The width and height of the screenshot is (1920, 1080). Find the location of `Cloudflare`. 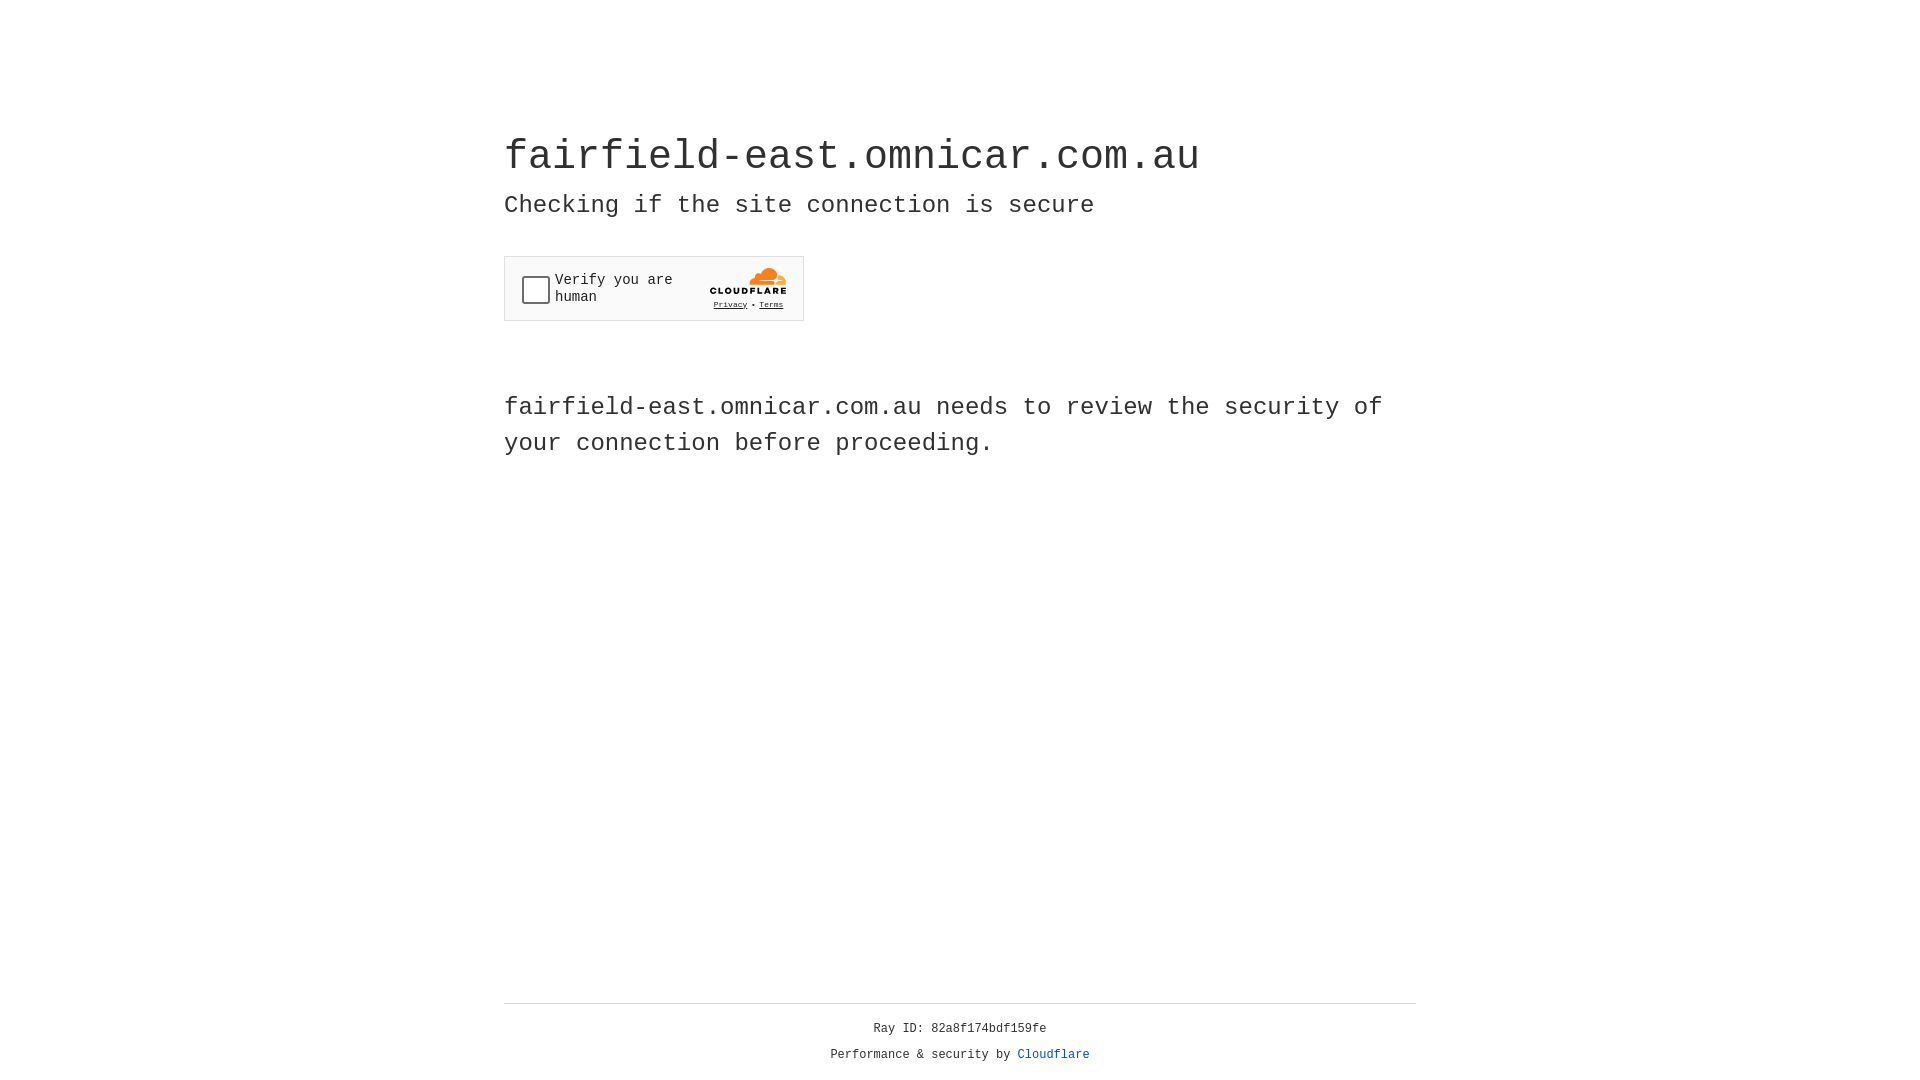

Cloudflare is located at coordinates (1054, 1055).